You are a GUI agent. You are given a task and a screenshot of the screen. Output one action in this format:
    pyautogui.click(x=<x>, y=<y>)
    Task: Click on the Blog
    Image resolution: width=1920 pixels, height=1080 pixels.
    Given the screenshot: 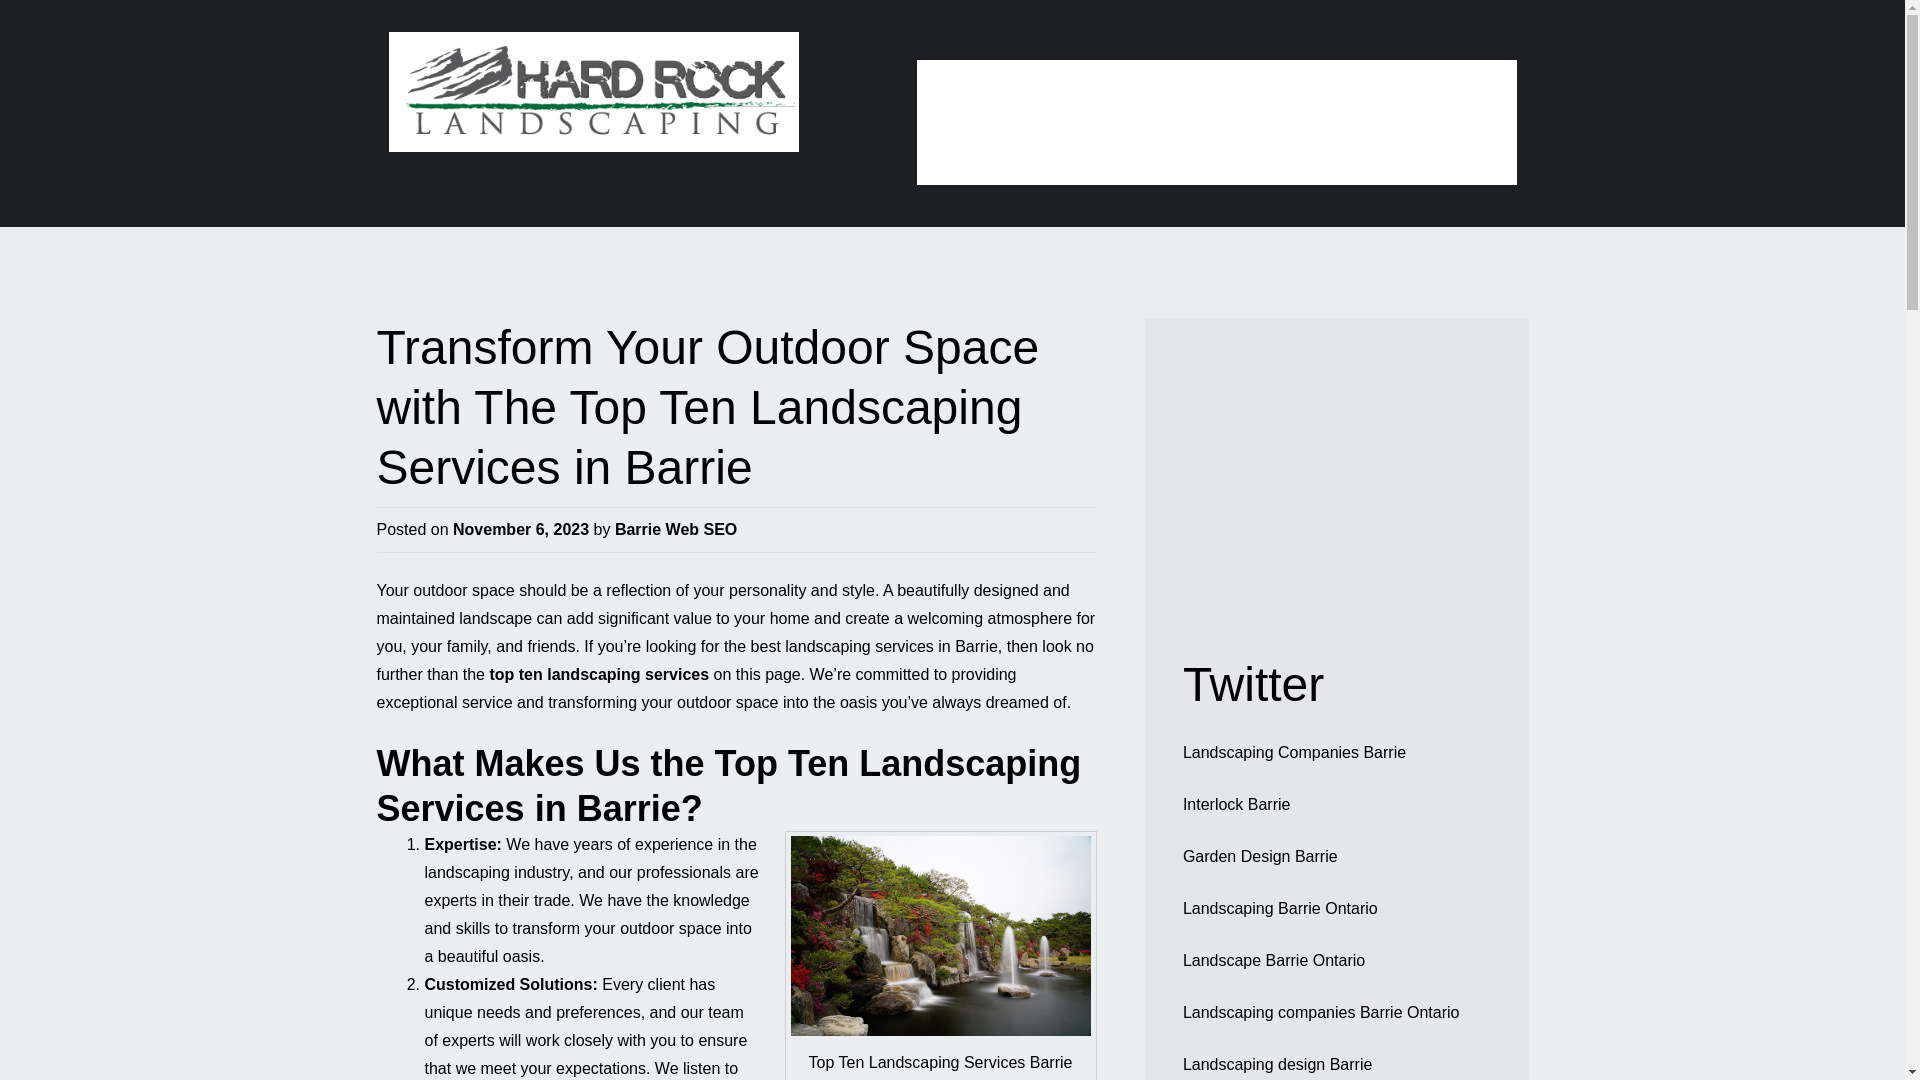 What is the action you would take?
    pyautogui.click(x=1304, y=96)
    